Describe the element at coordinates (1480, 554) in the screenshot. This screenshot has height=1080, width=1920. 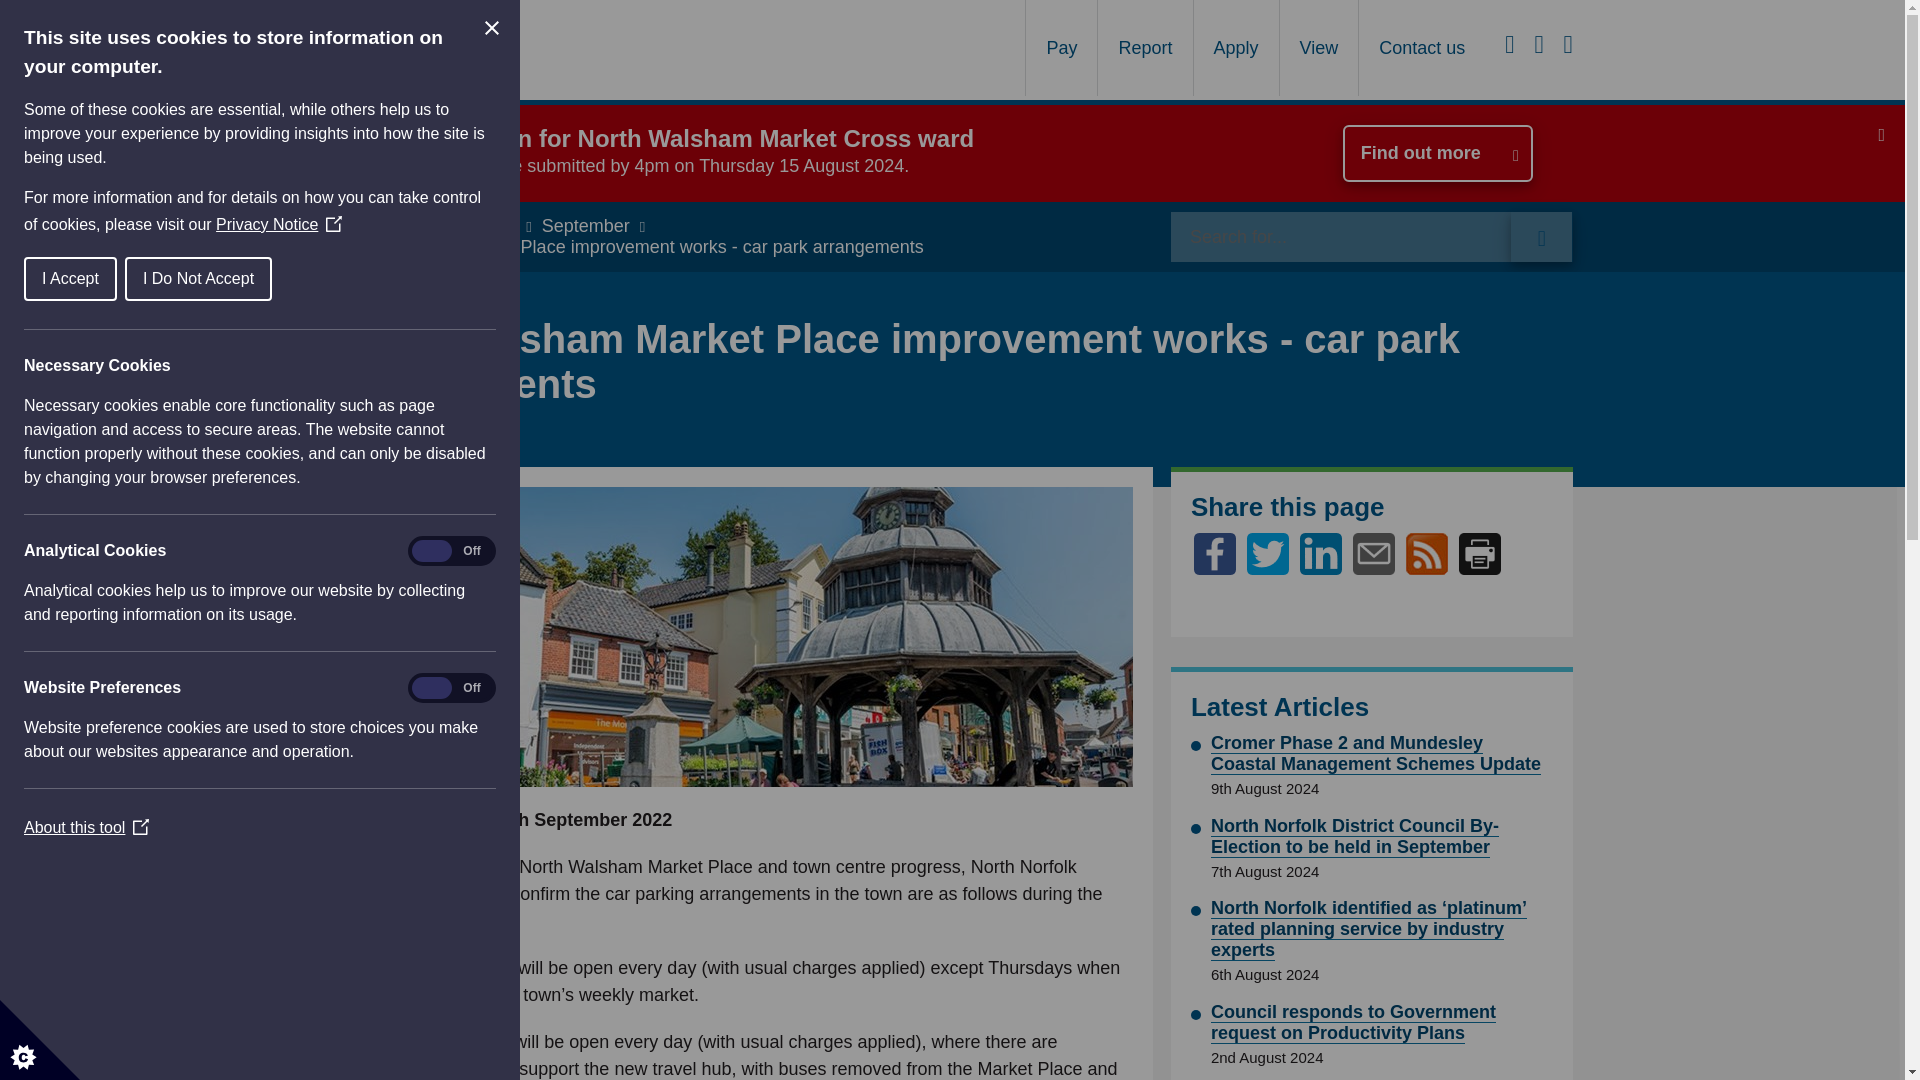
I see `Print this page` at that location.